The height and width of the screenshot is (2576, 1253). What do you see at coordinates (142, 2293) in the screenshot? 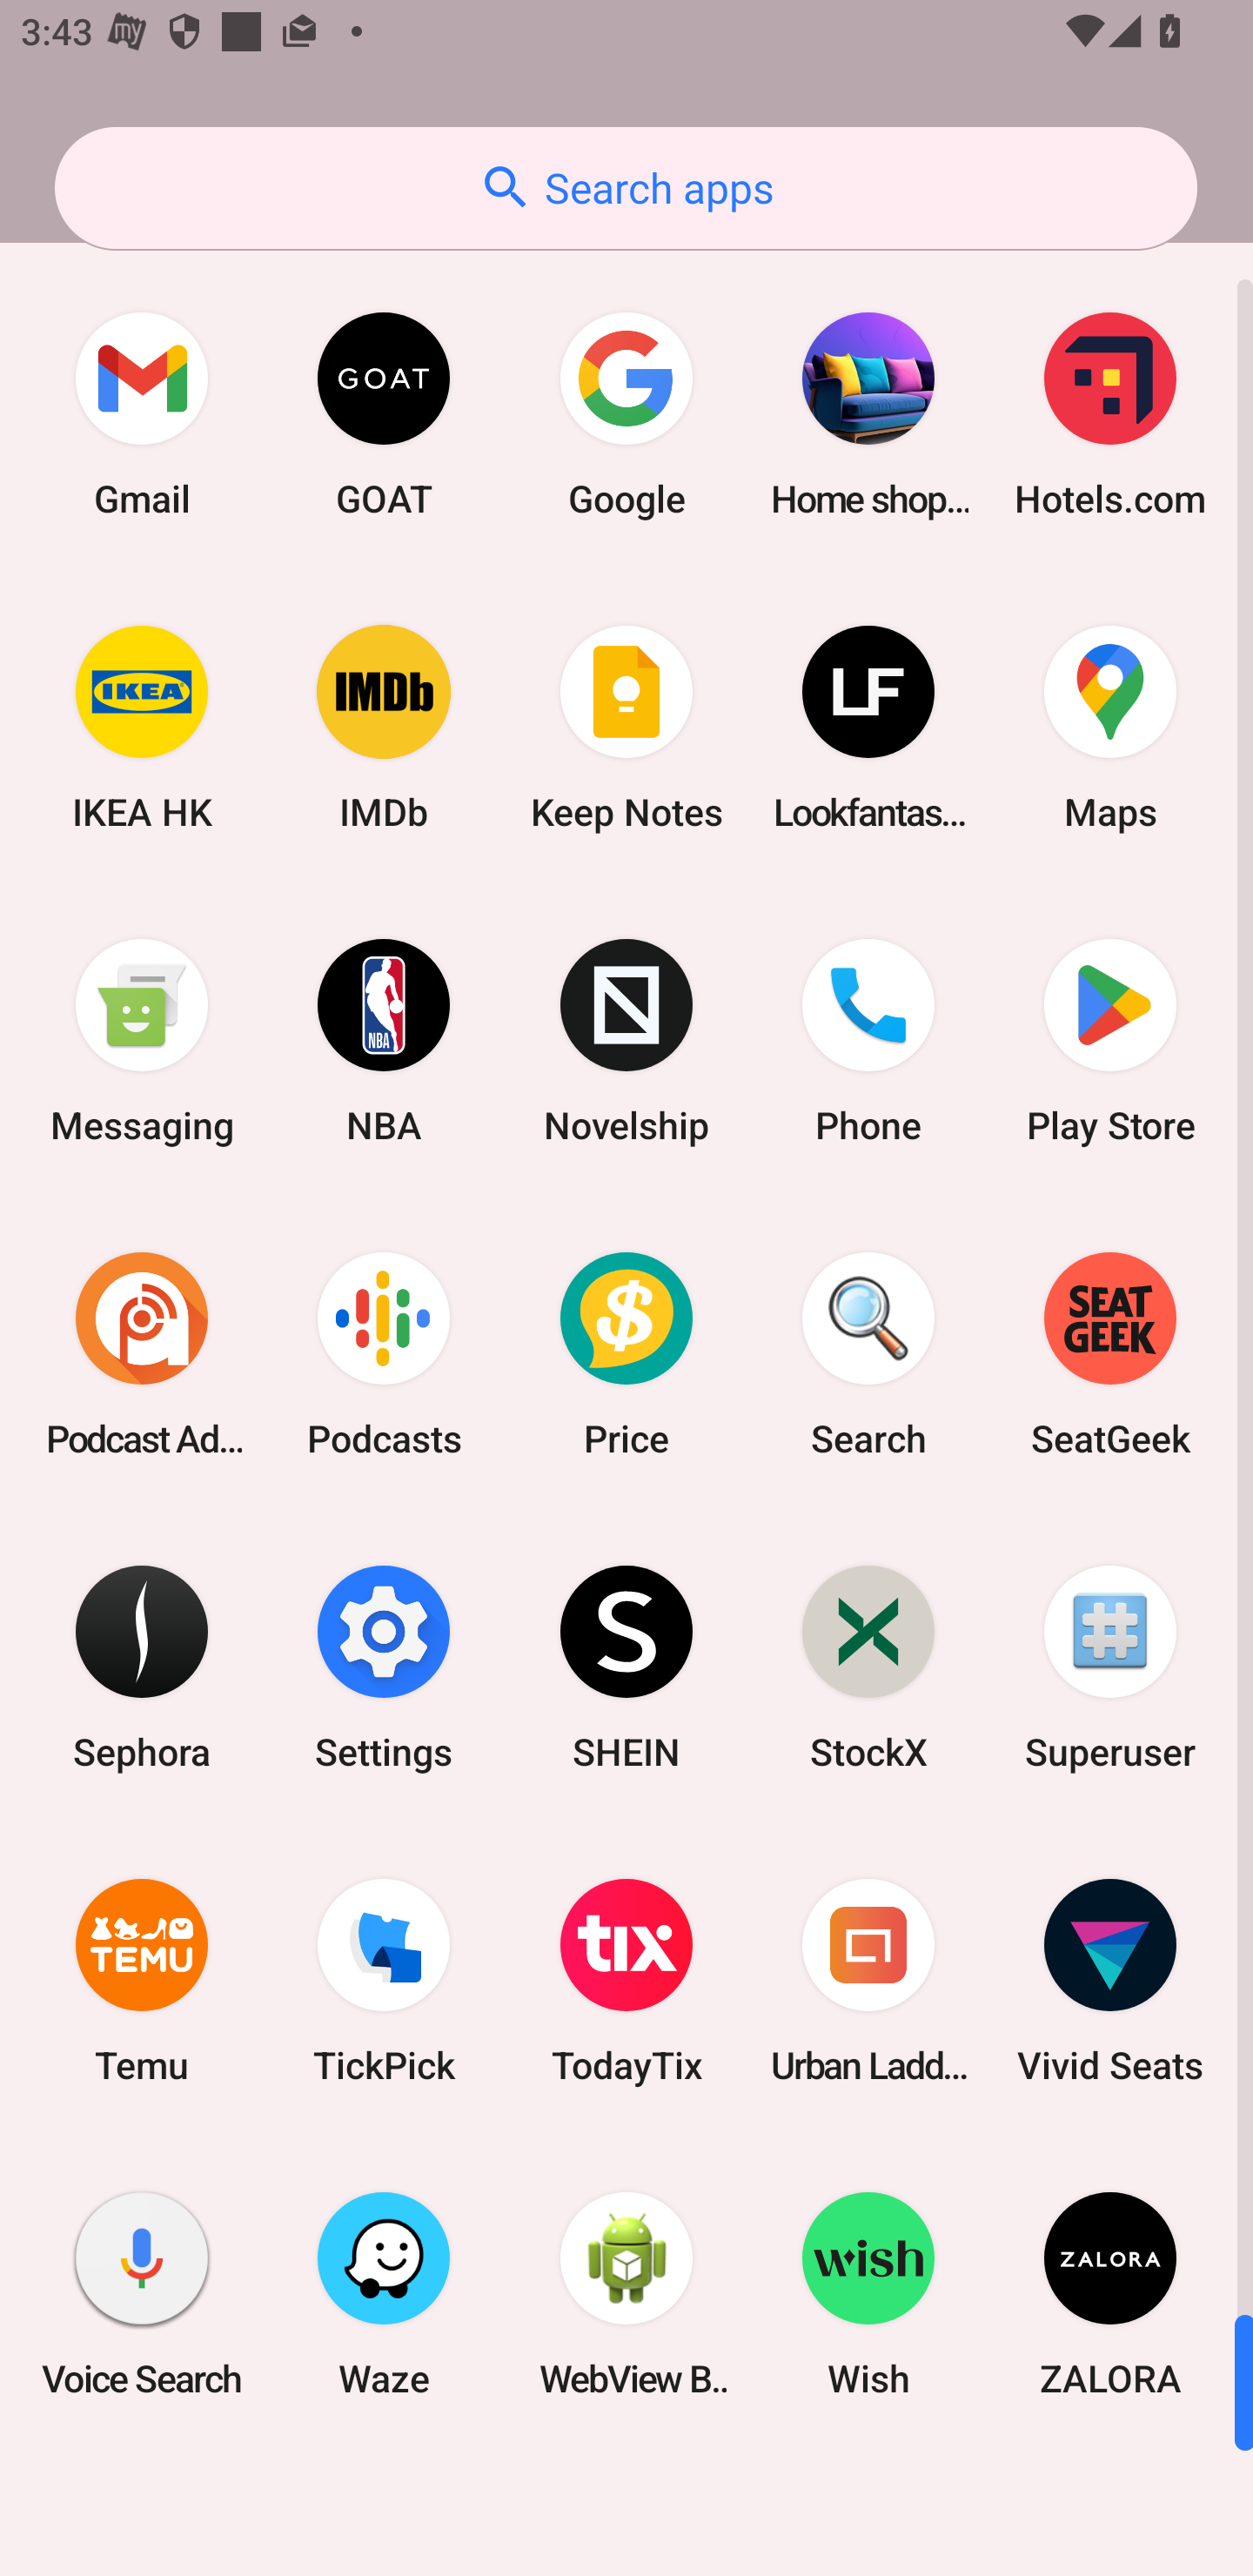
I see `Voice Search` at bounding box center [142, 2293].